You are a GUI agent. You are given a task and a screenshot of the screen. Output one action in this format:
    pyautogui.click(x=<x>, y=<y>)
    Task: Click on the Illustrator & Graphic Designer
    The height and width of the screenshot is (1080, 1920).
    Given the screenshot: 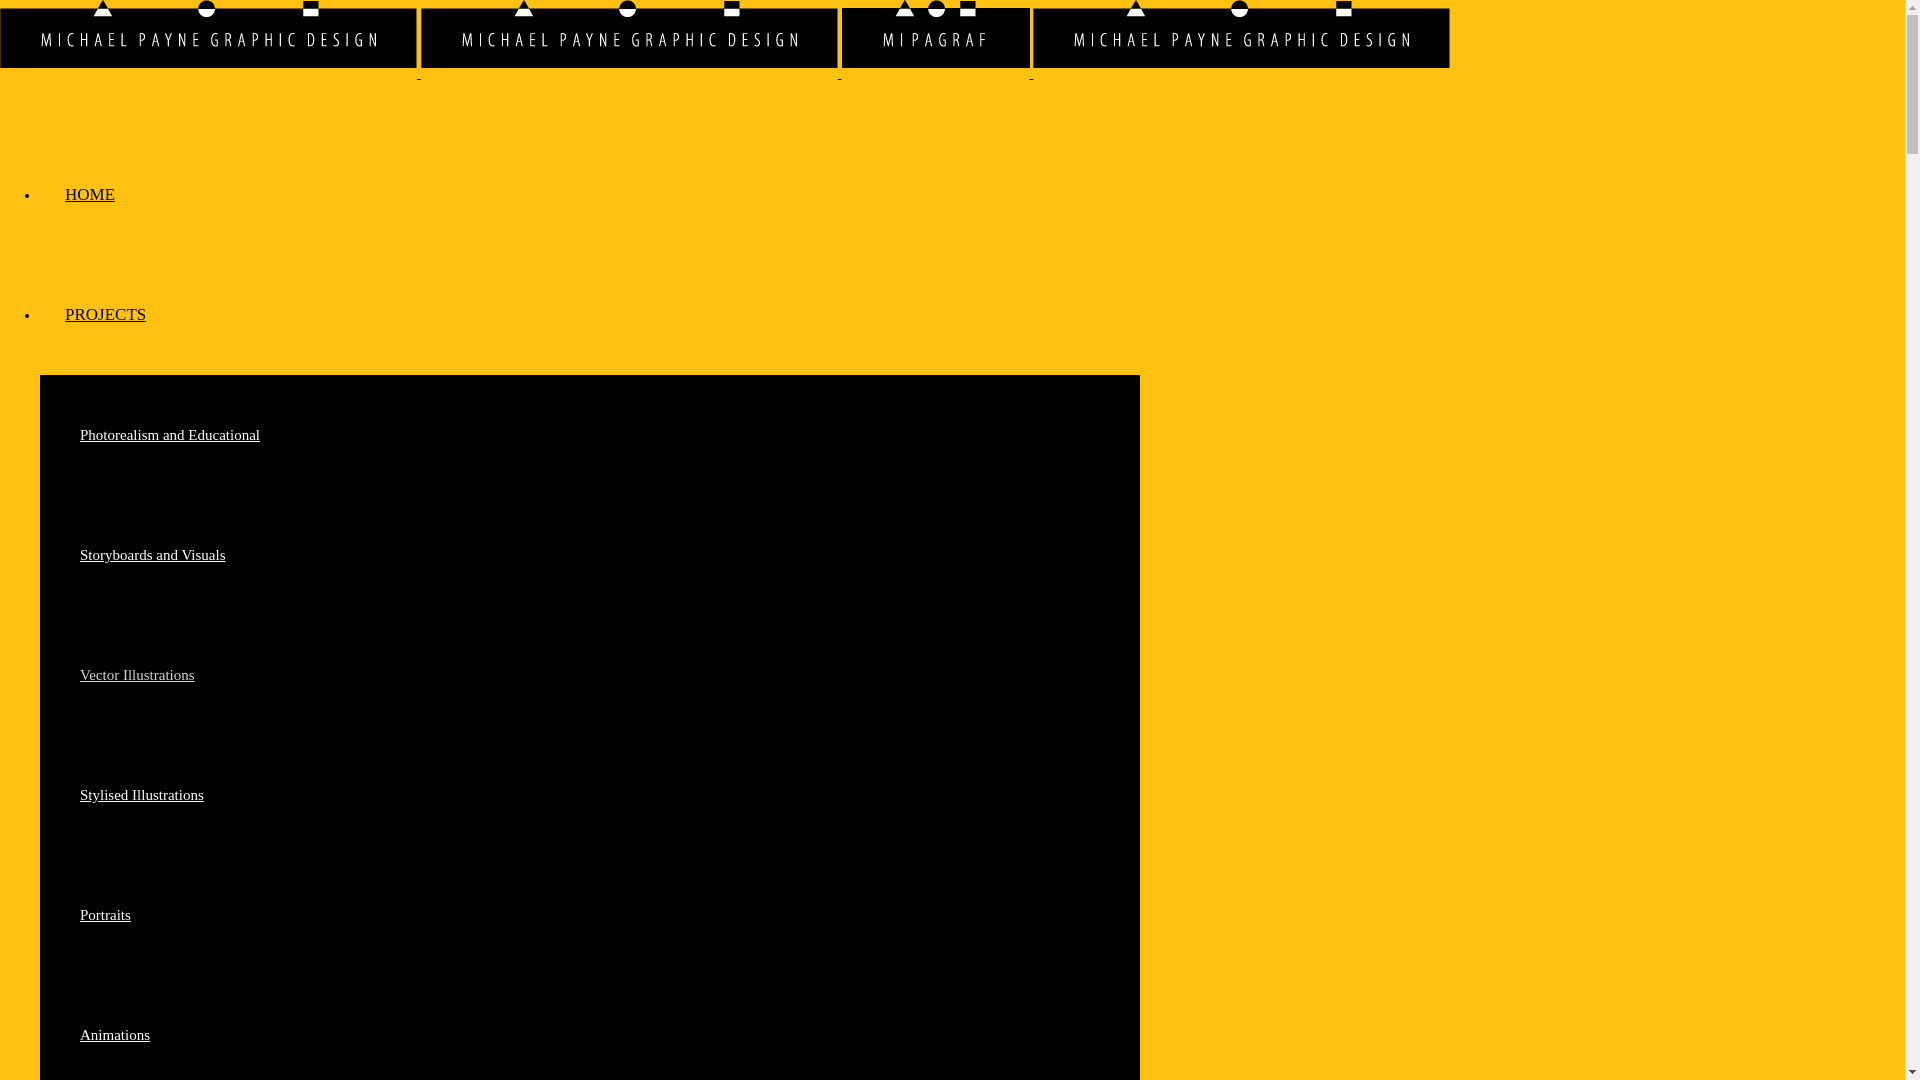 What is the action you would take?
    pyautogui.click(x=936, y=38)
    